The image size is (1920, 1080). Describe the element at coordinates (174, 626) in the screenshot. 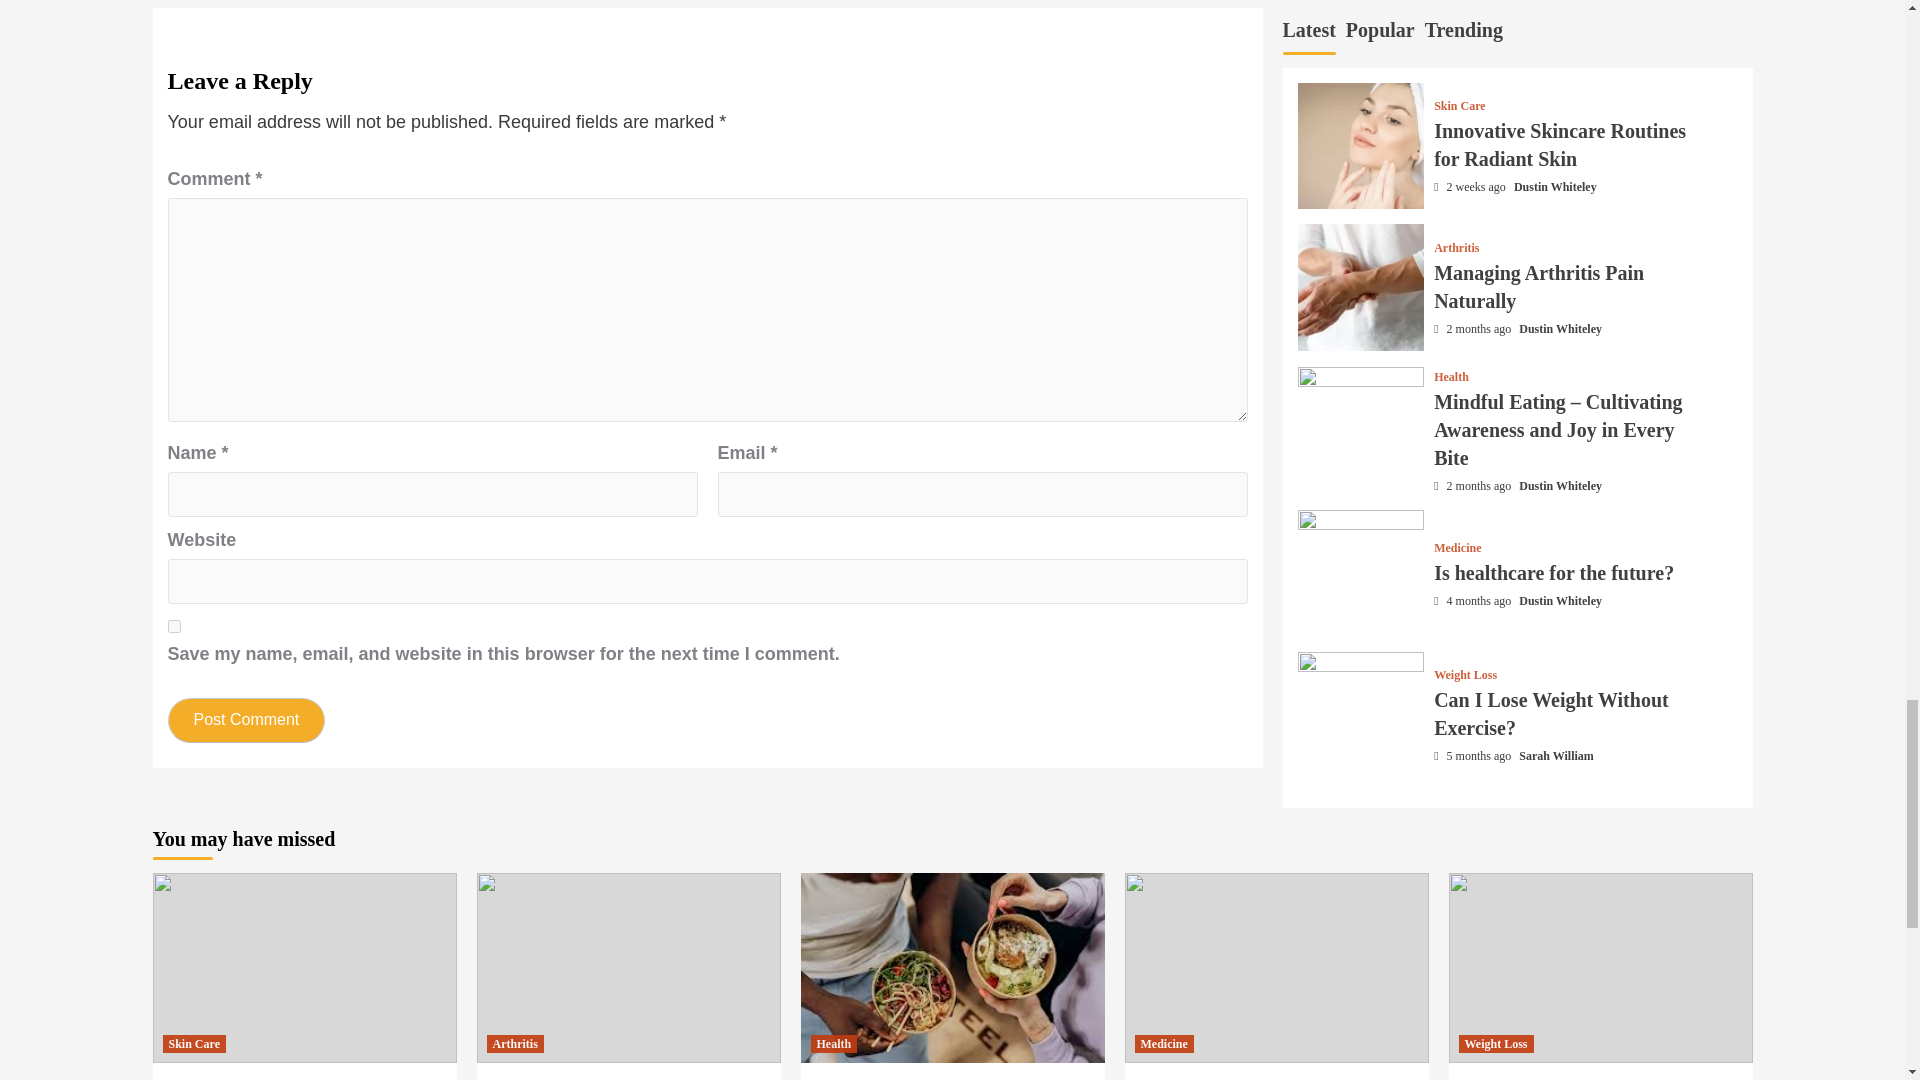

I see `yes` at that location.